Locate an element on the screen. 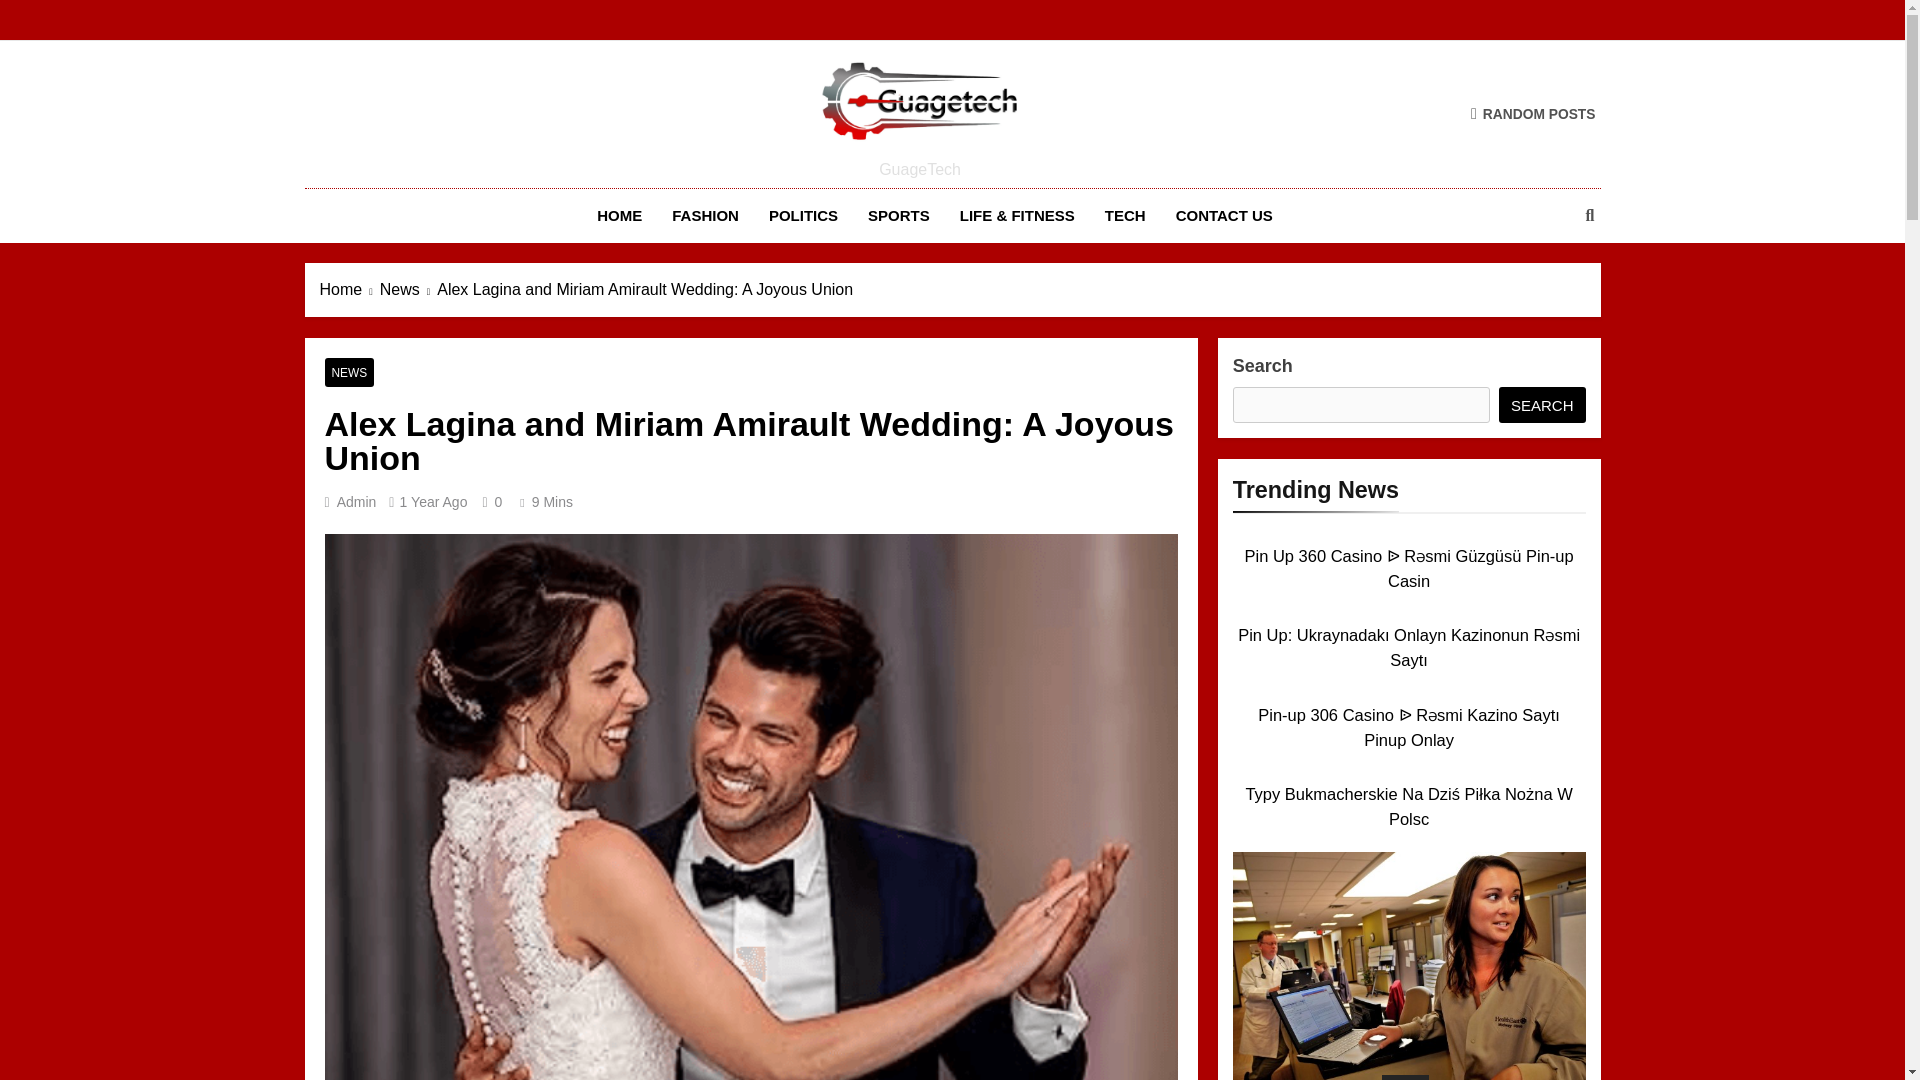 The width and height of the screenshot is (1920, 1080). Admin is located at coordinates (356, 501).